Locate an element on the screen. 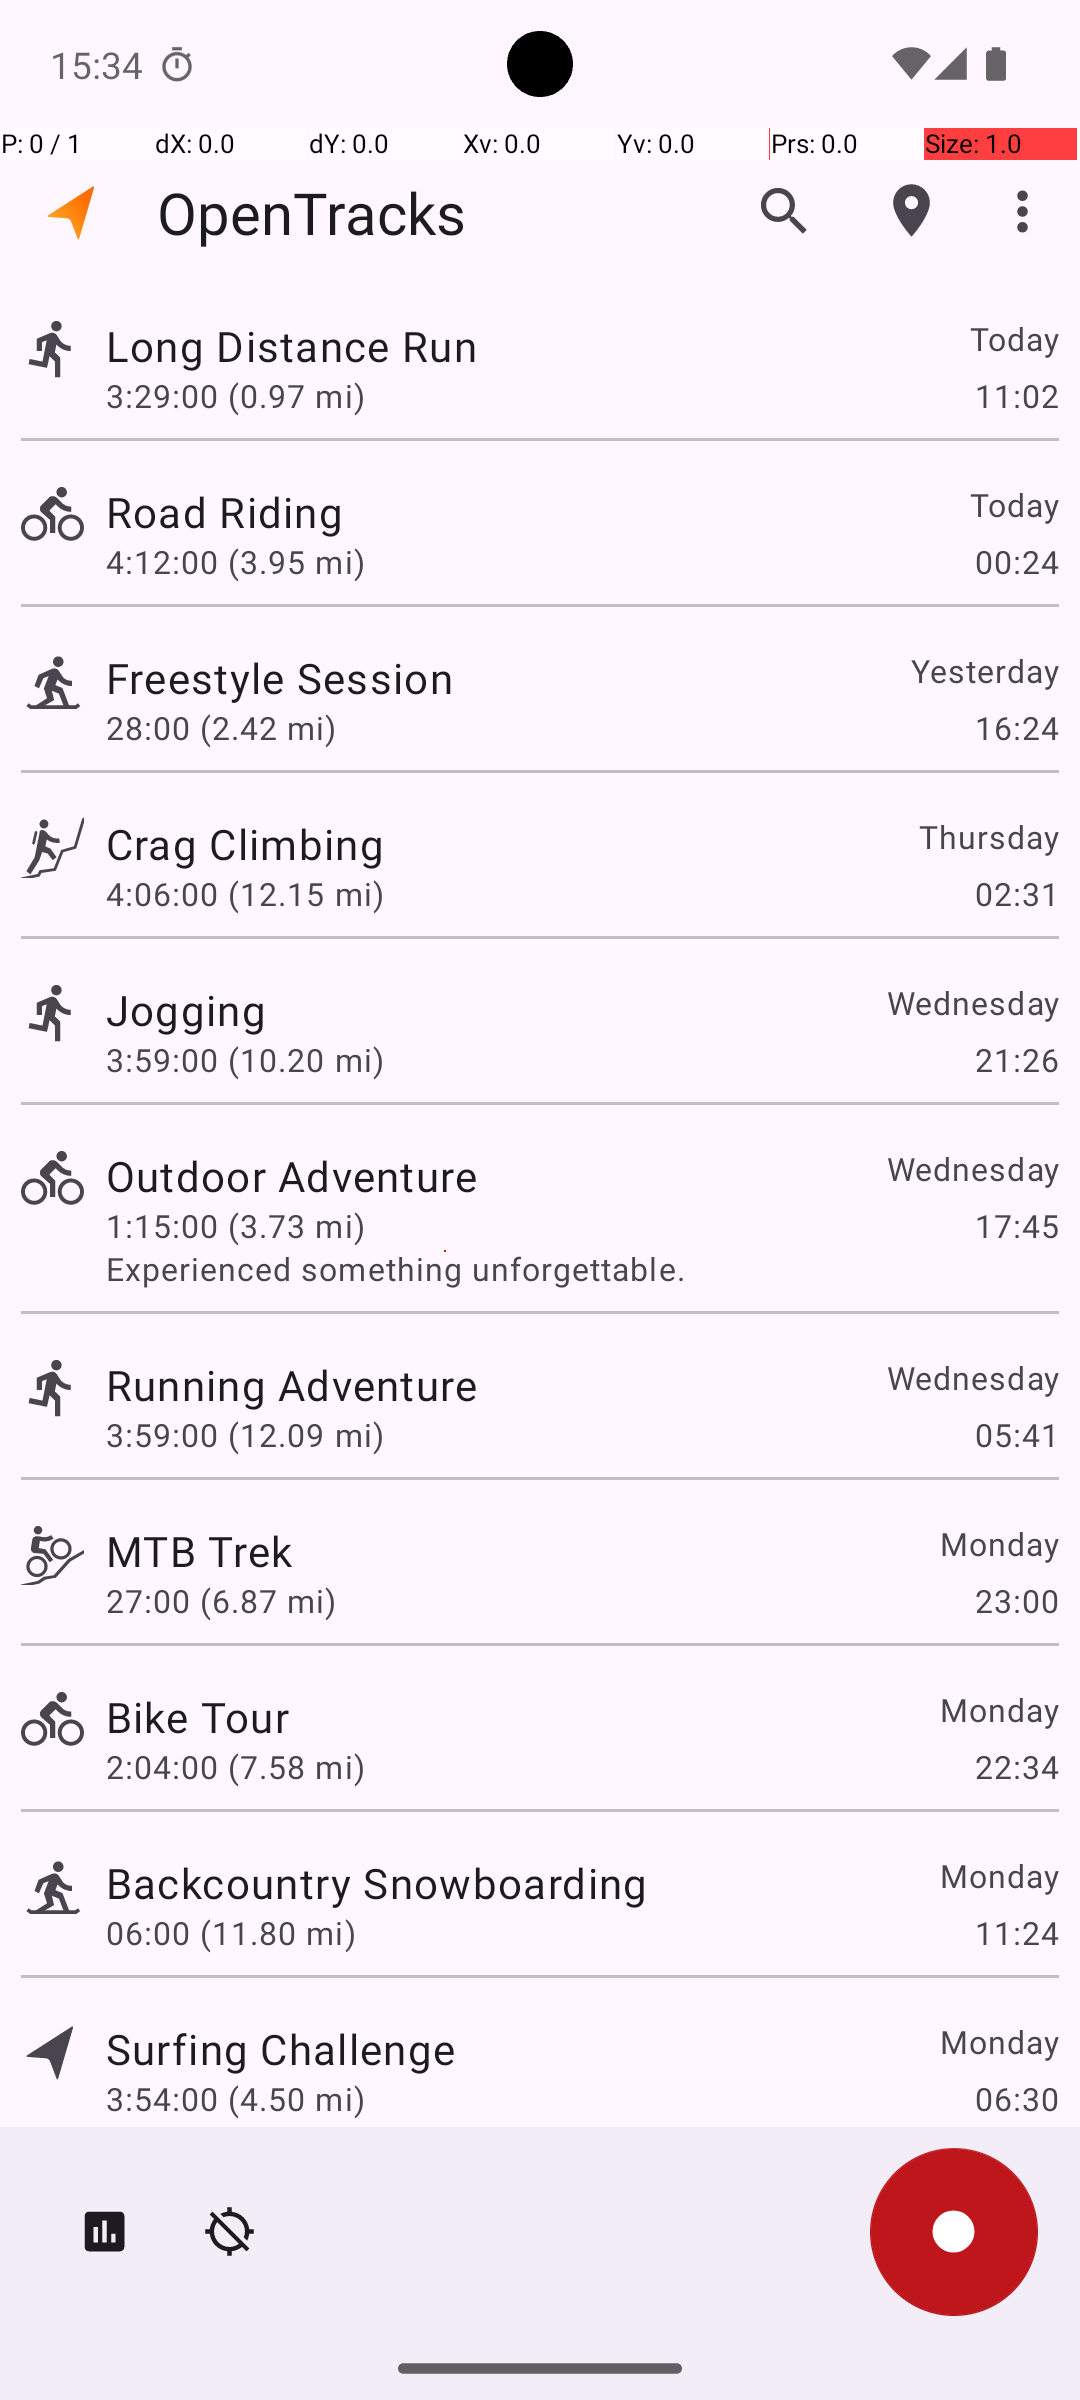 Image resolution: width=1080 pixels, height=2400 pixels. 05:41 is located at coordinates (1016, 1434).